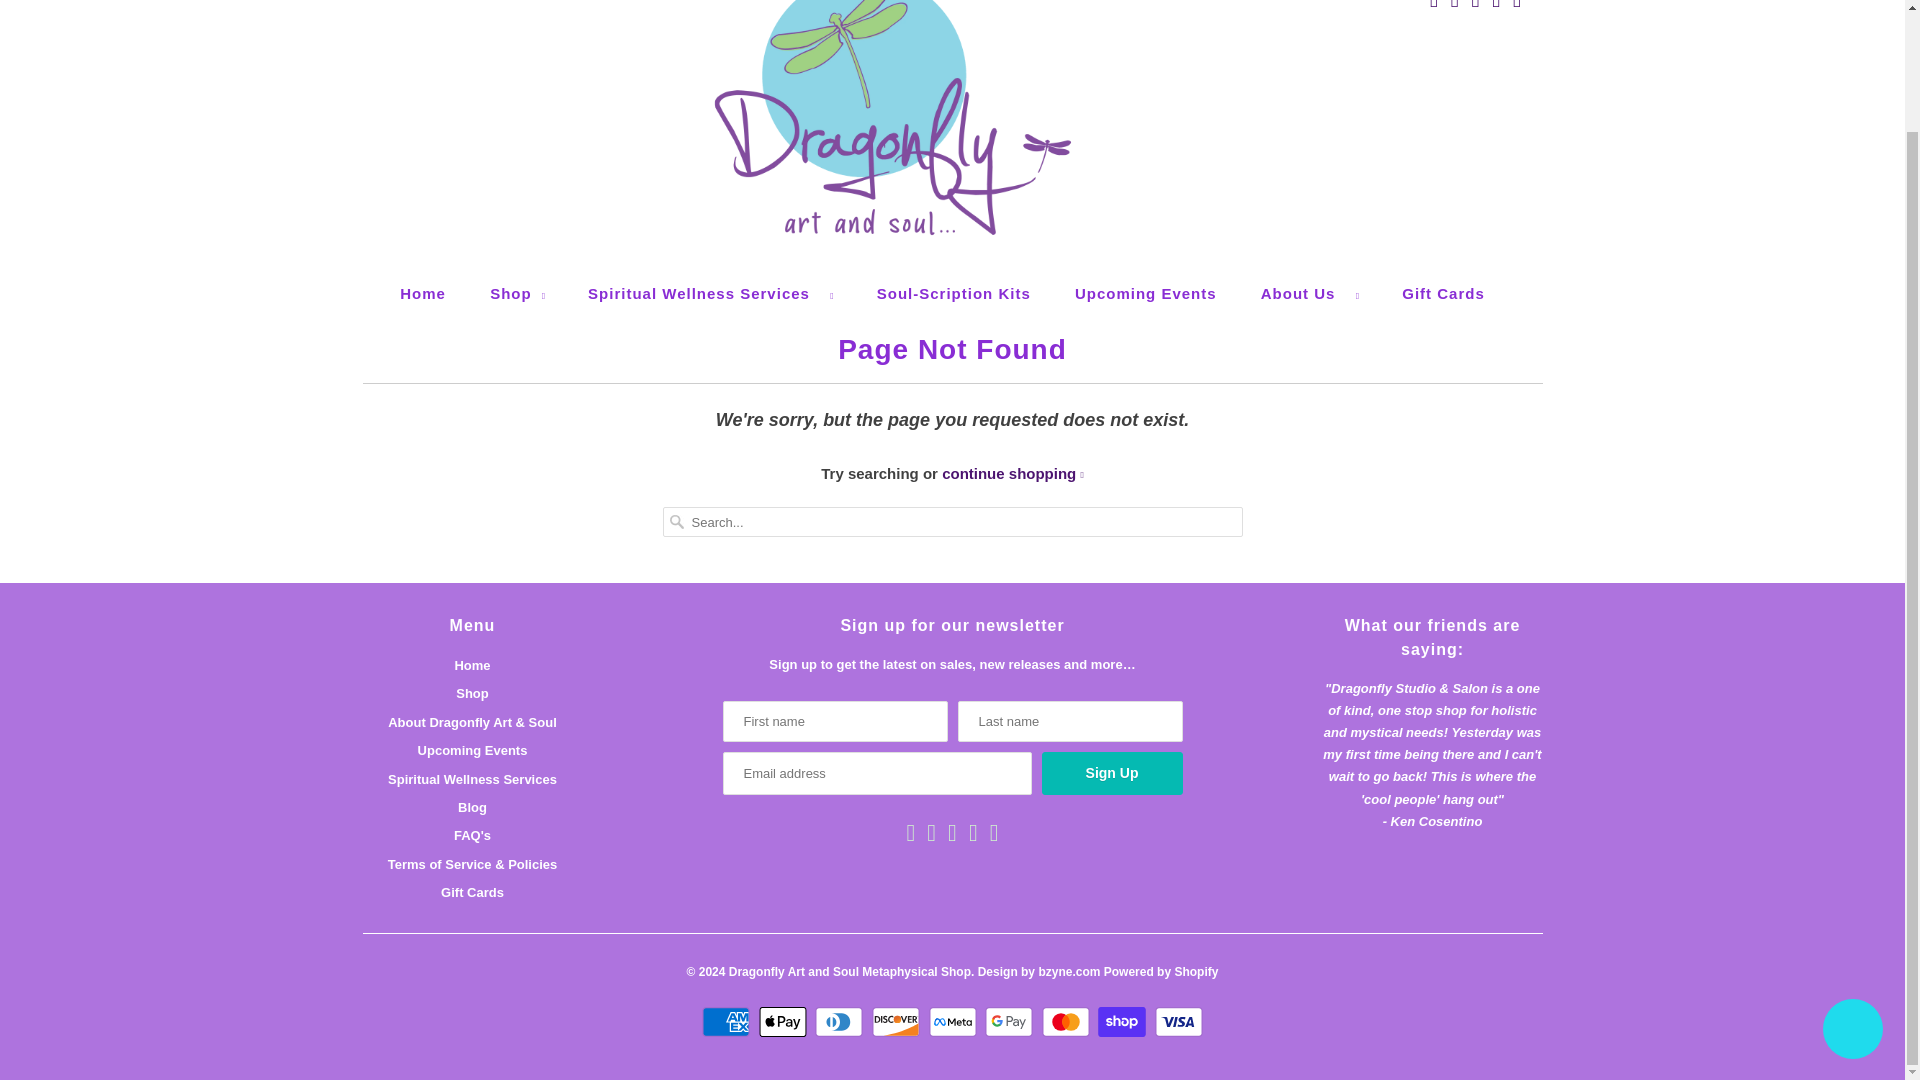 This screenshot has width=1920, height=1080. I want to click on Diners Club, so click(840, 1021).